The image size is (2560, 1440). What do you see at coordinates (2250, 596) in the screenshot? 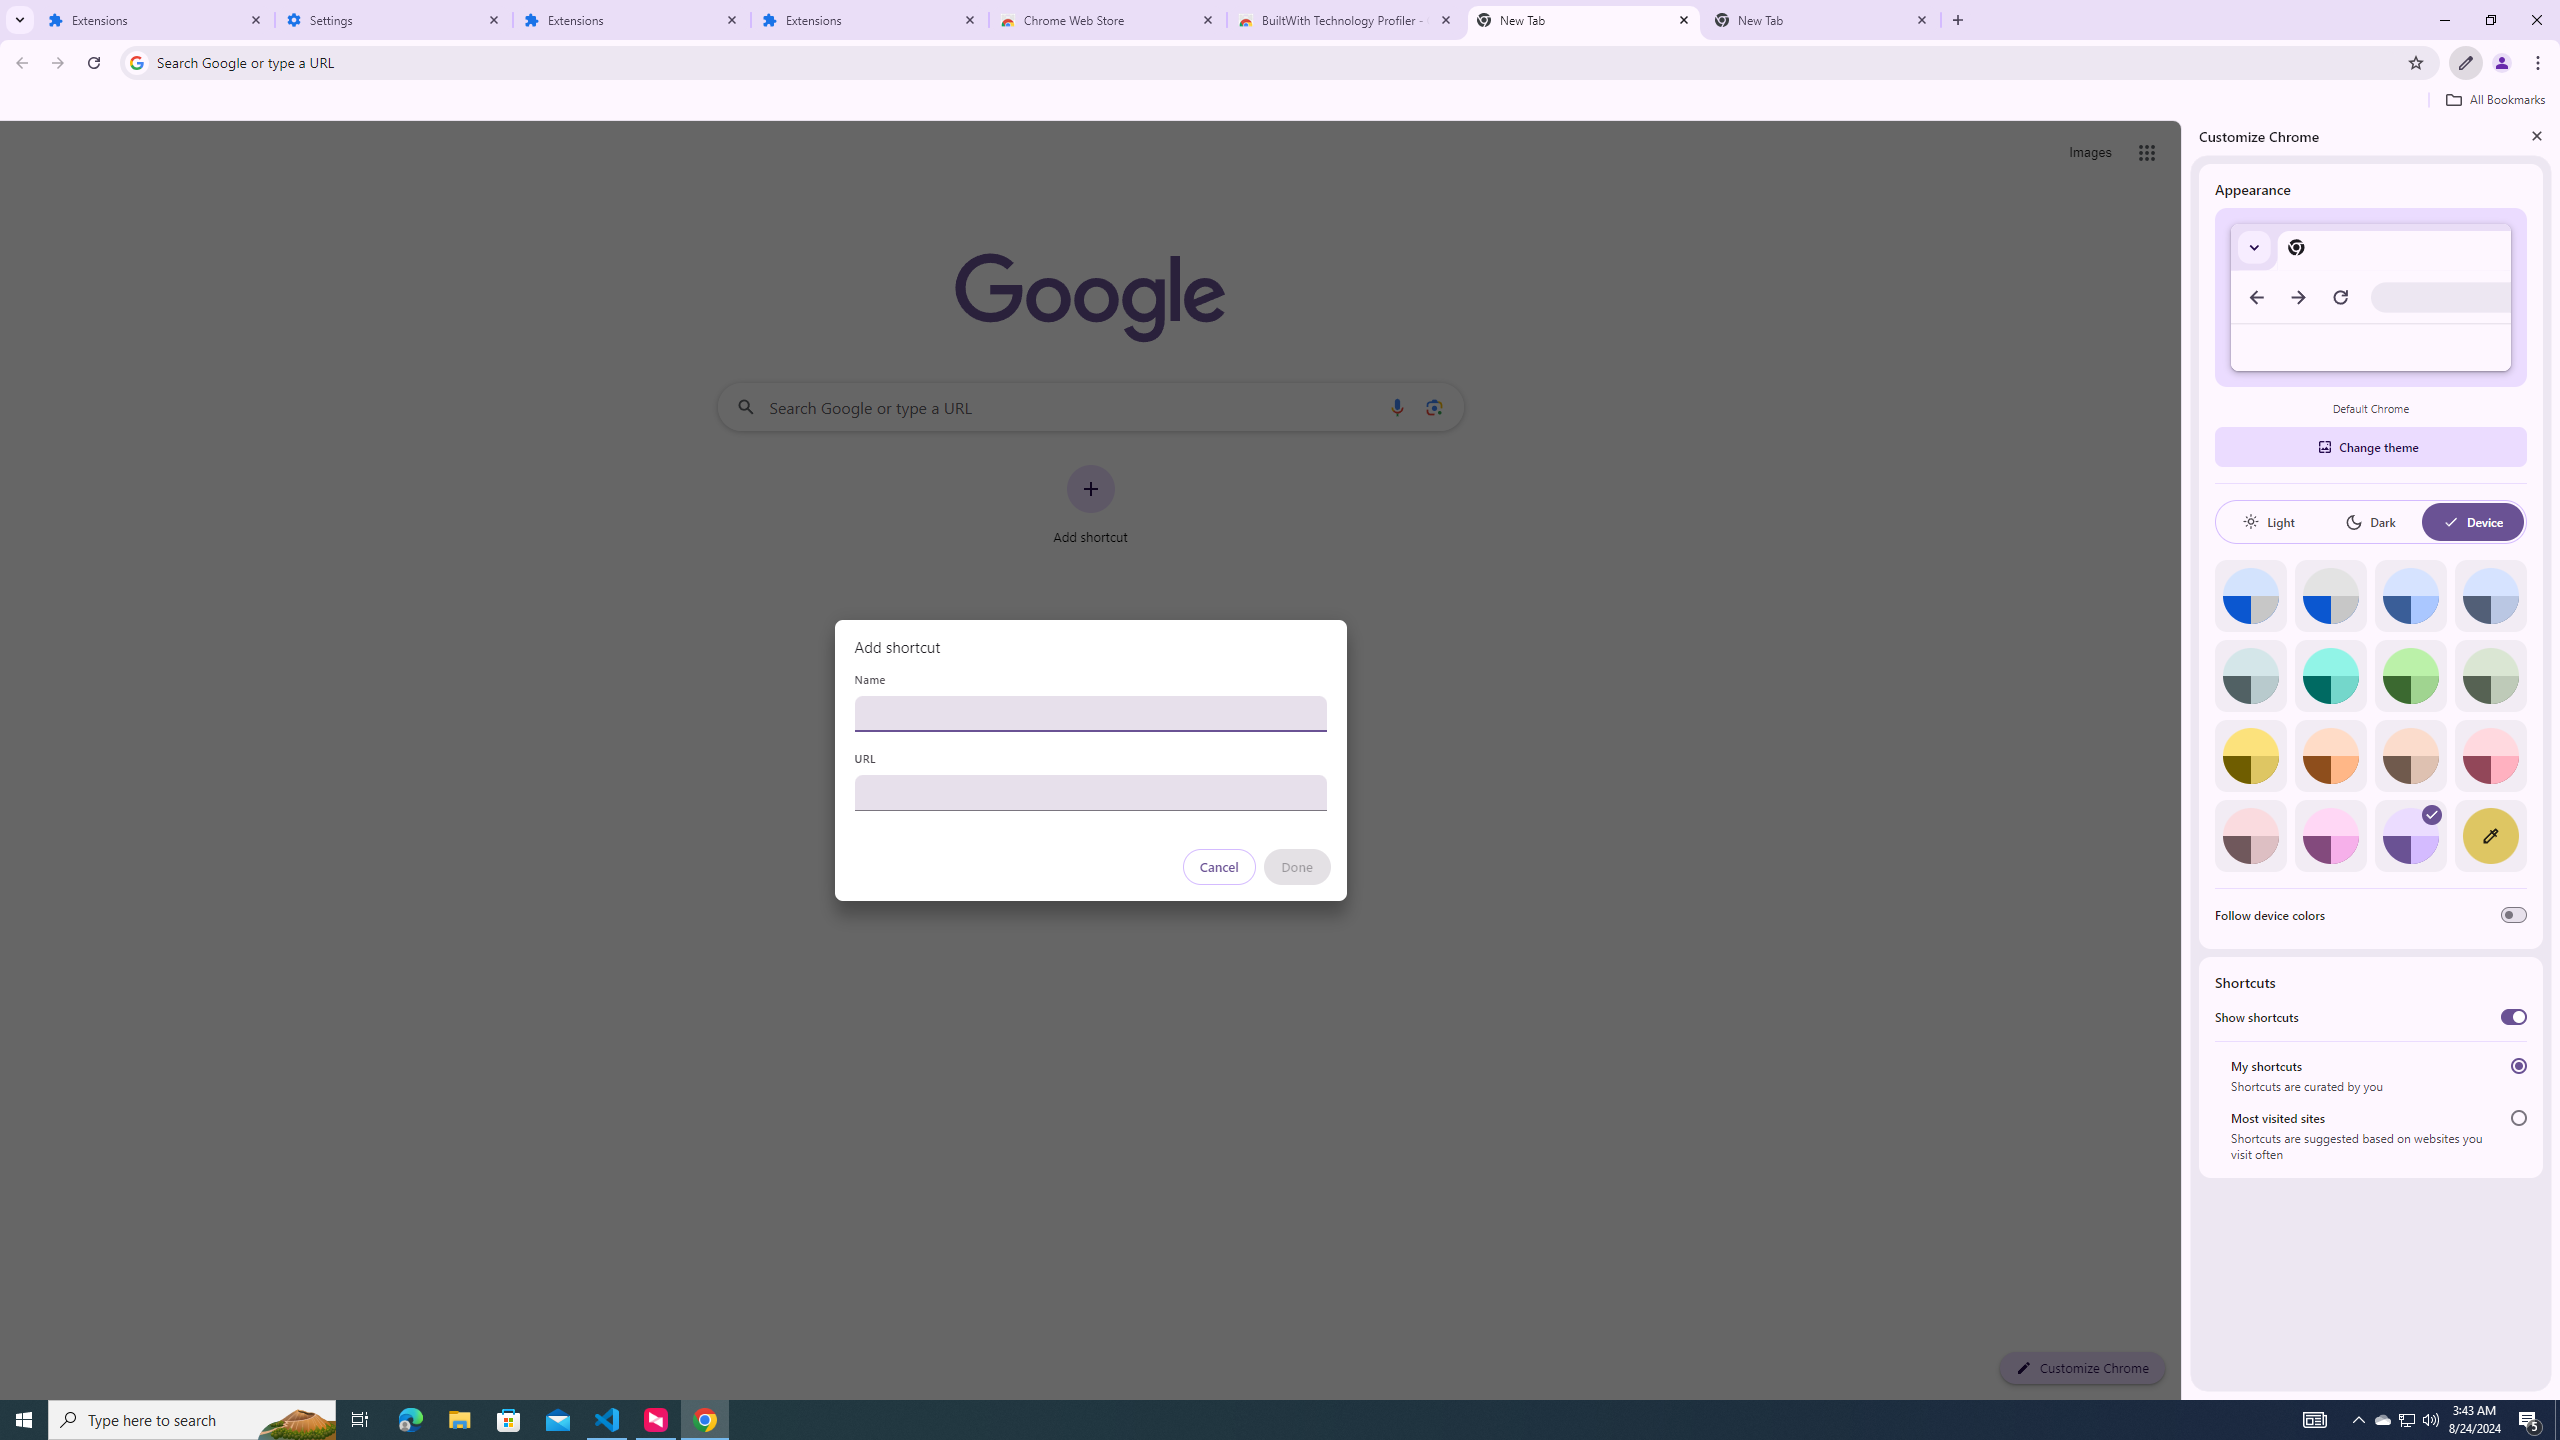
I see `Default color` at bounding box center [2250, 596].